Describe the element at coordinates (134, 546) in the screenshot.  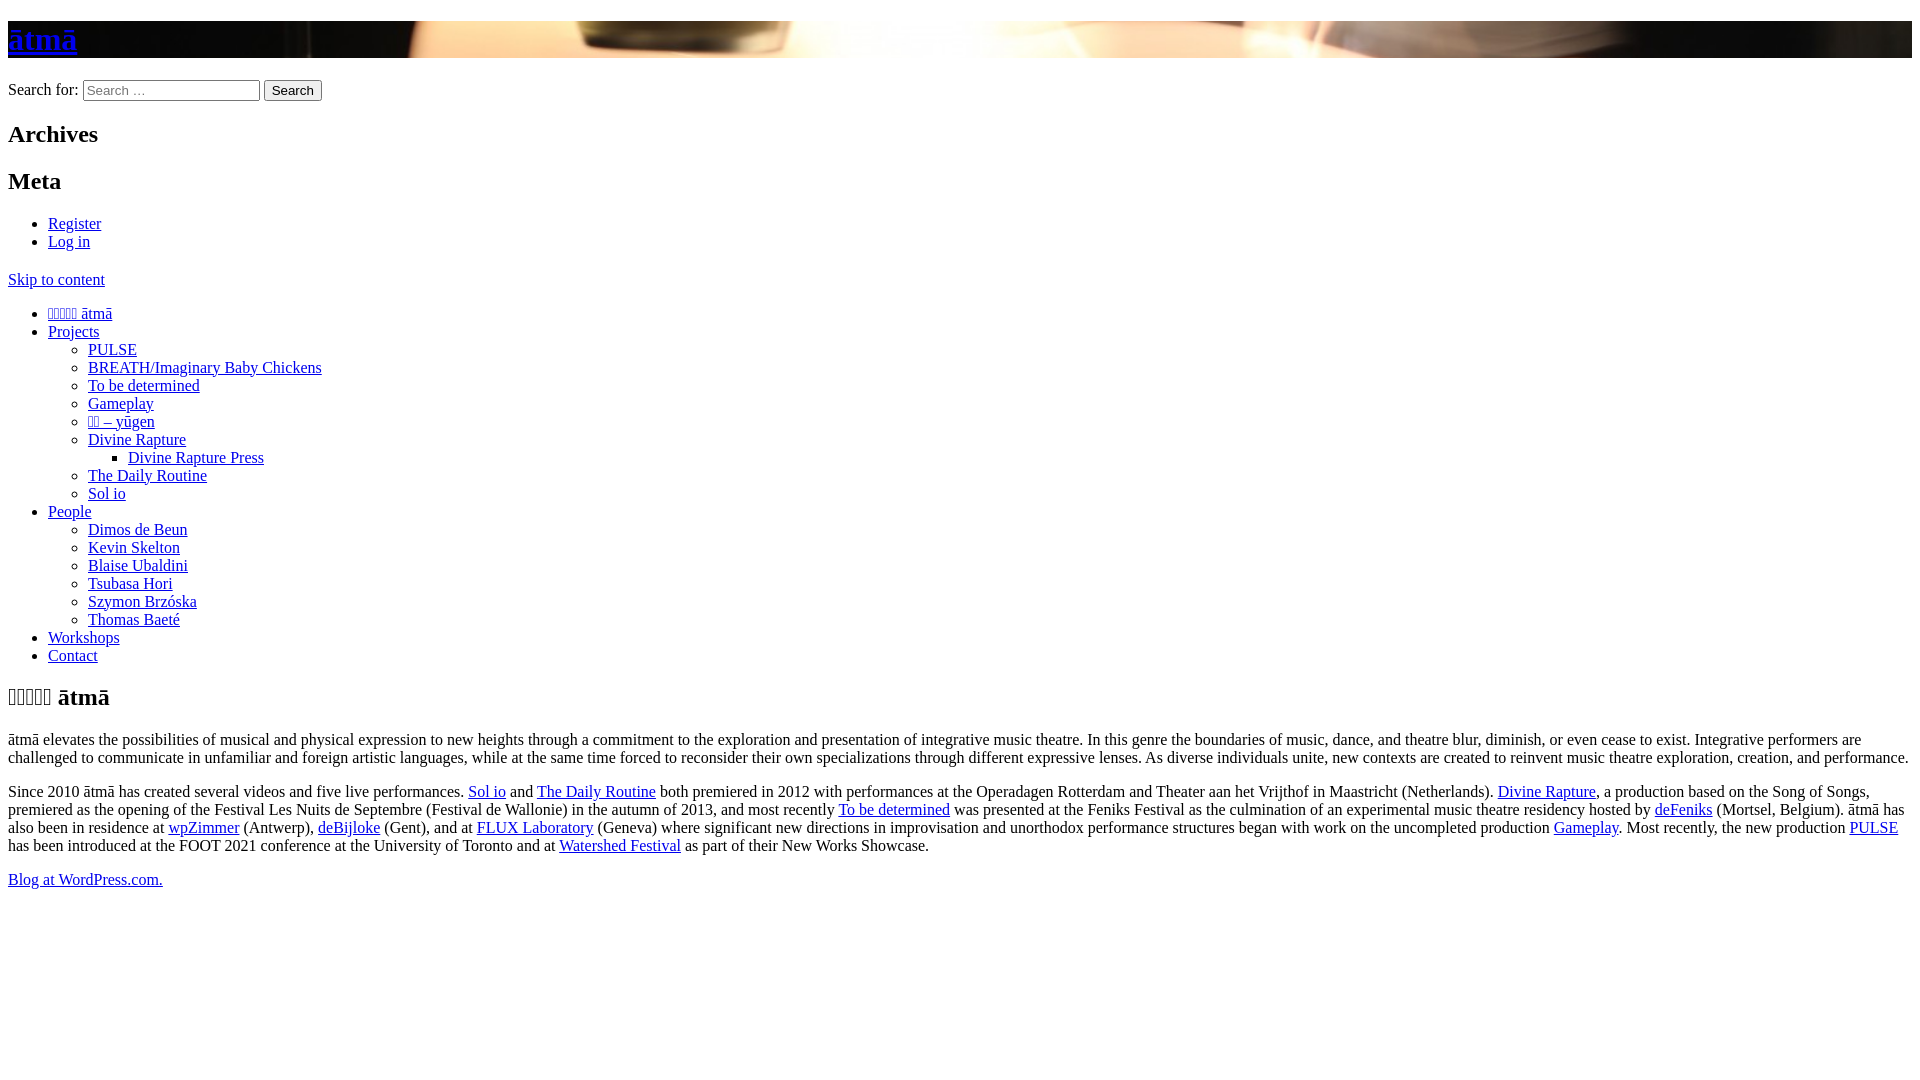
I see `Kevin Skelton` at that location.